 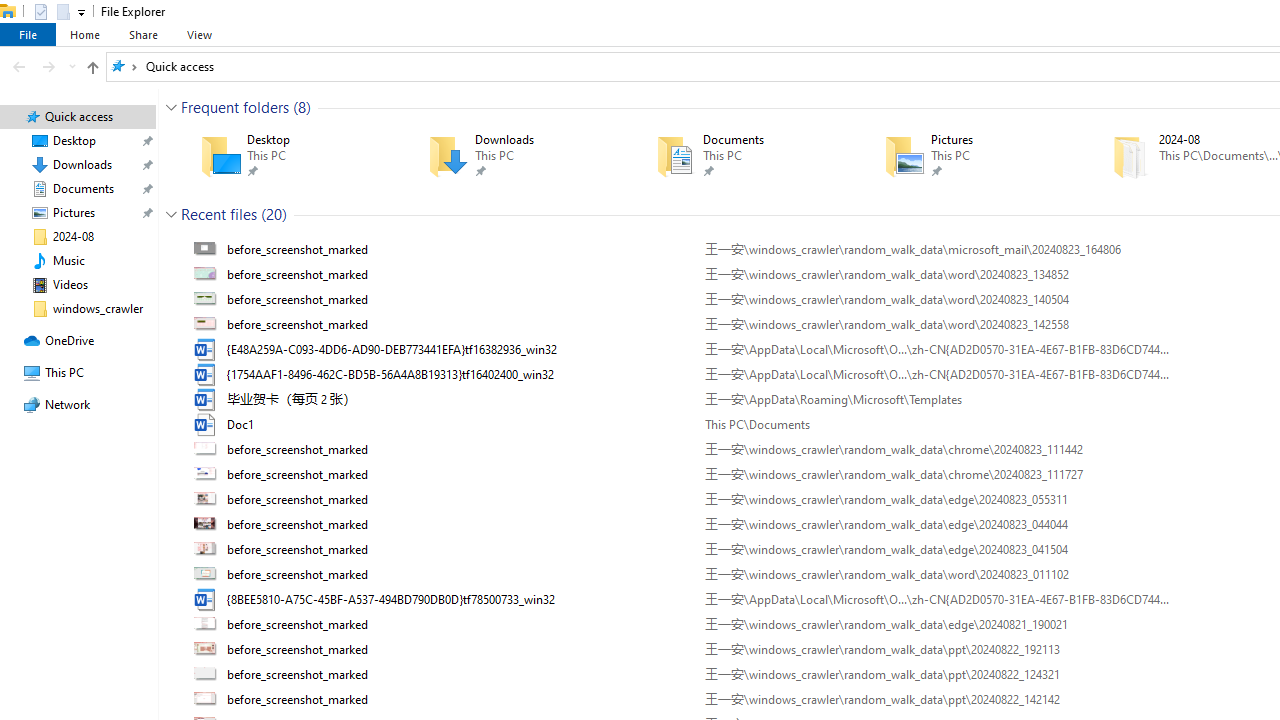 What do you see at coordinates (1003, 170) in the screenshot?
I see `Pinned` at bounding box center [1003, 170].